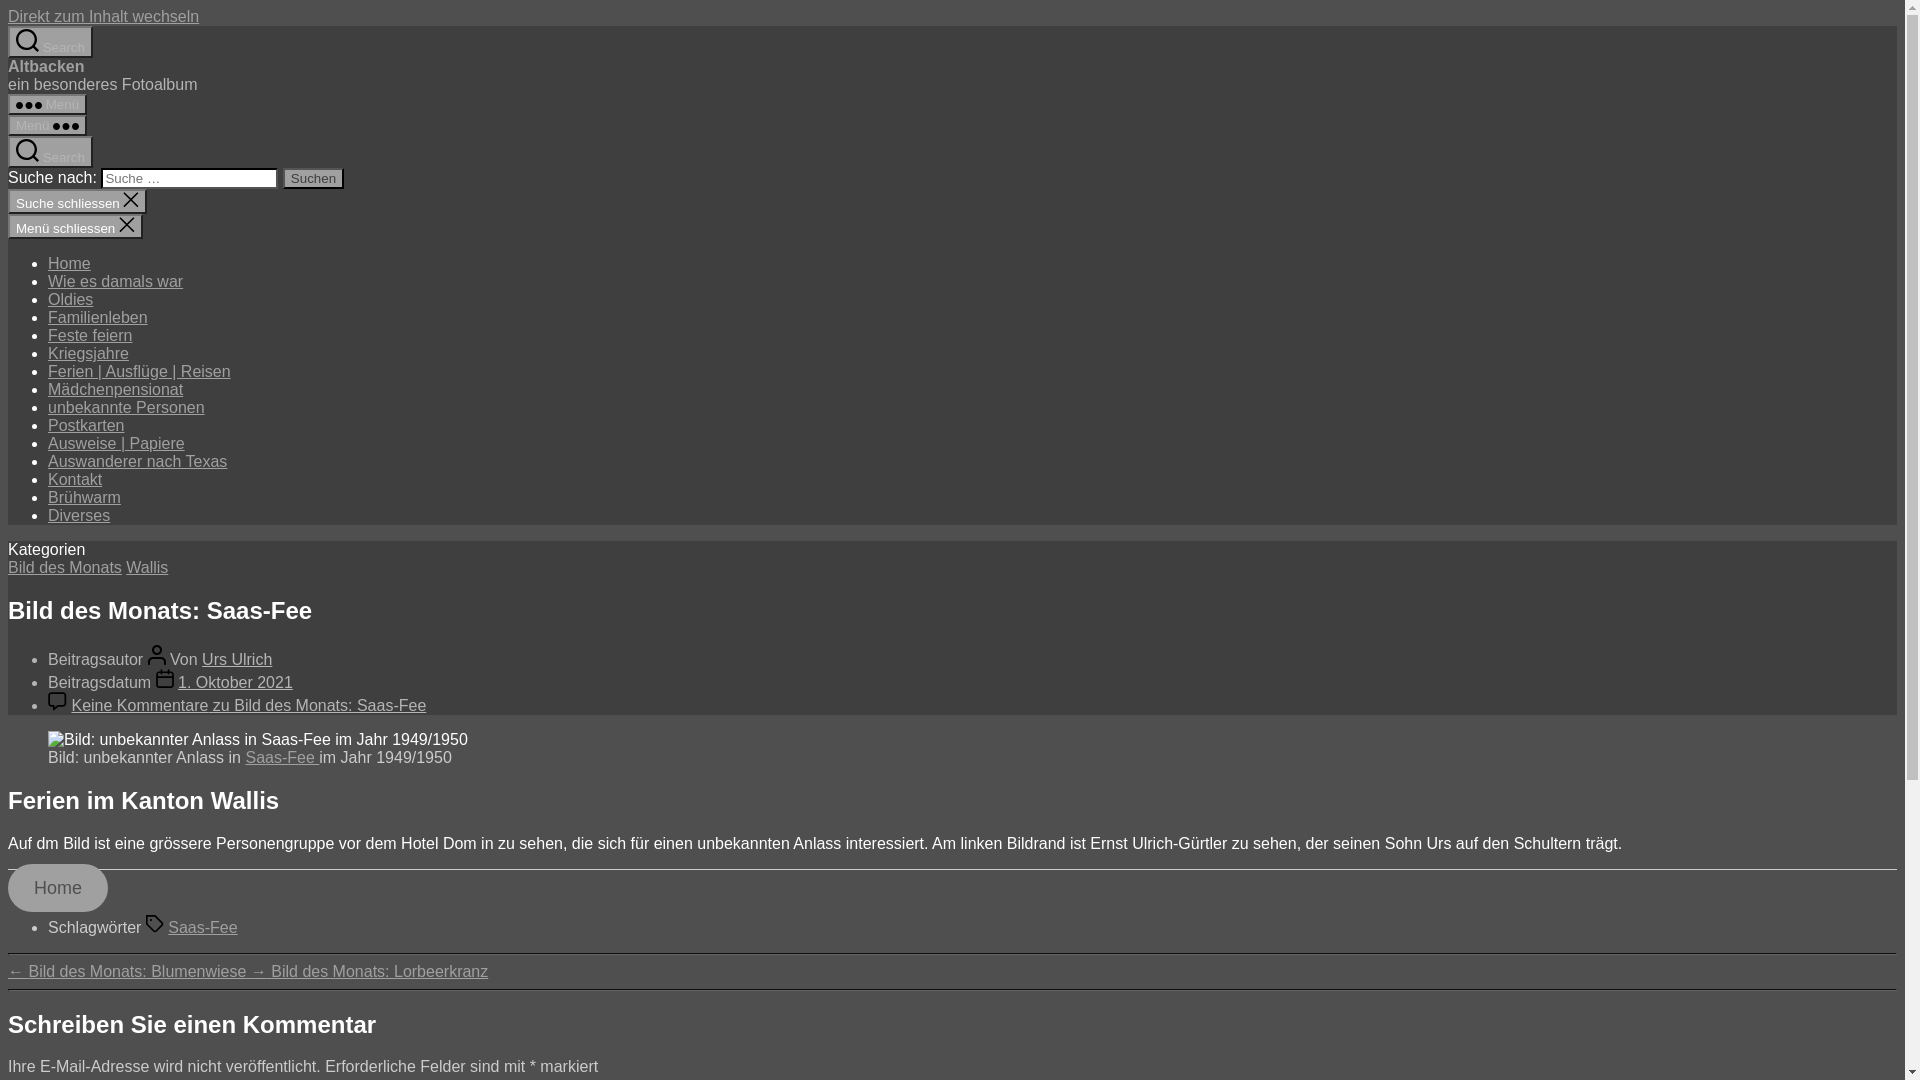 Image resolution: width=1920 pixels, height=1080 pixels. I want to click on Bild des Monats: Saas-Fee 1, so click(258, 740).